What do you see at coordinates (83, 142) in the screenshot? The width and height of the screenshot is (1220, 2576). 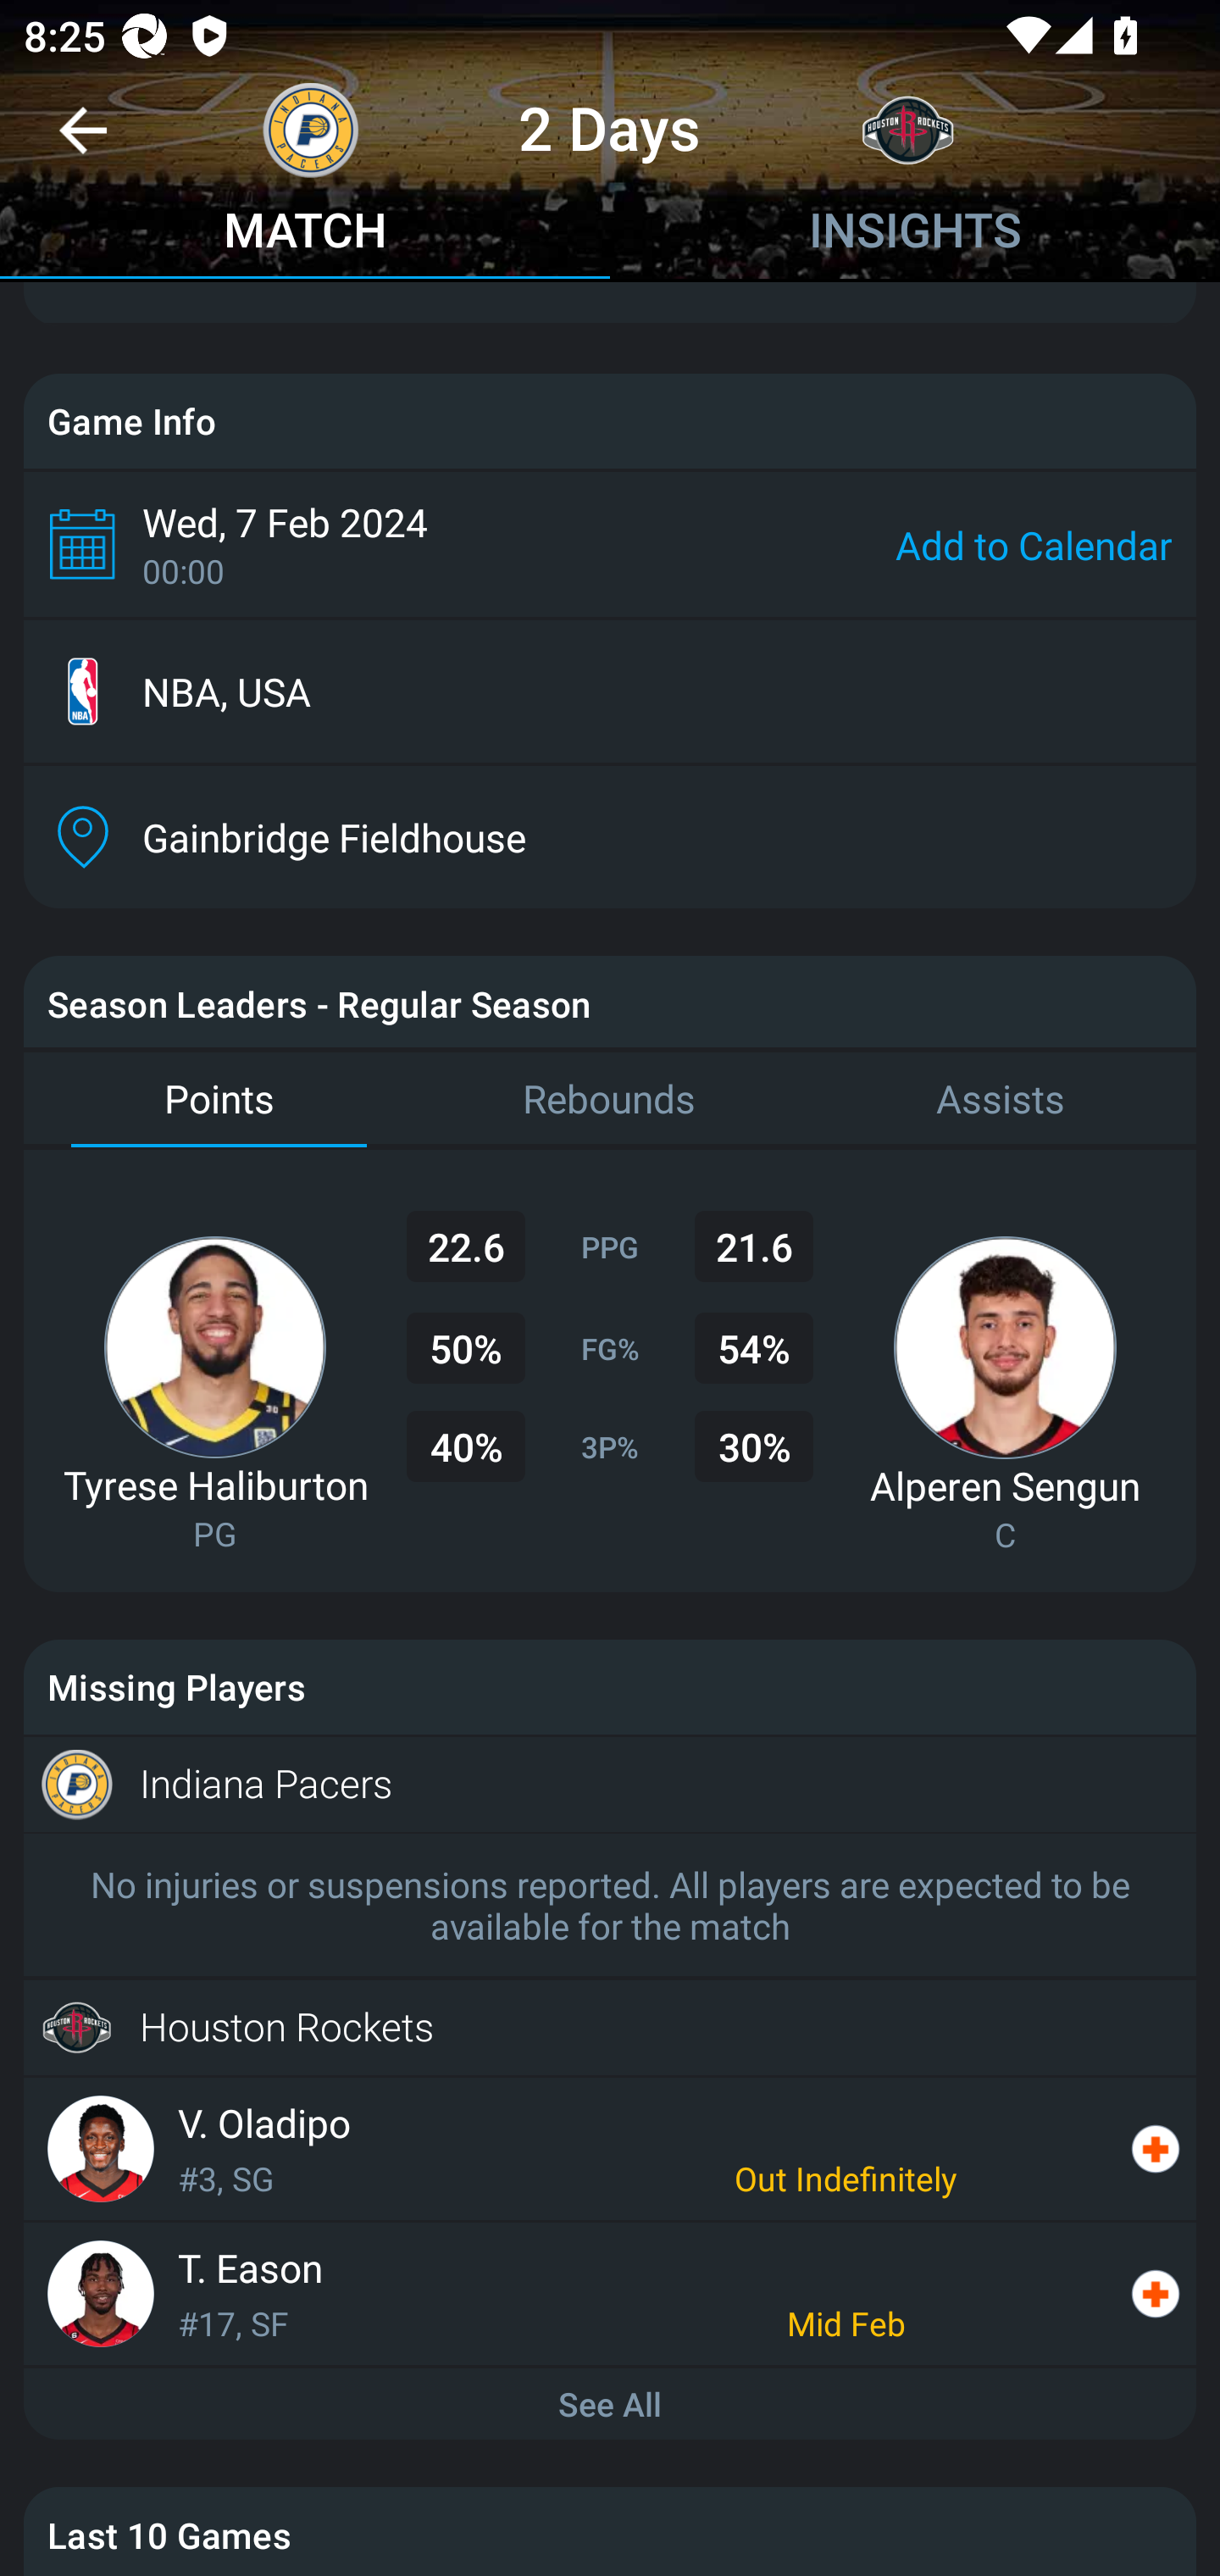 I see `Navigate up` at bounding box center [83, 142].